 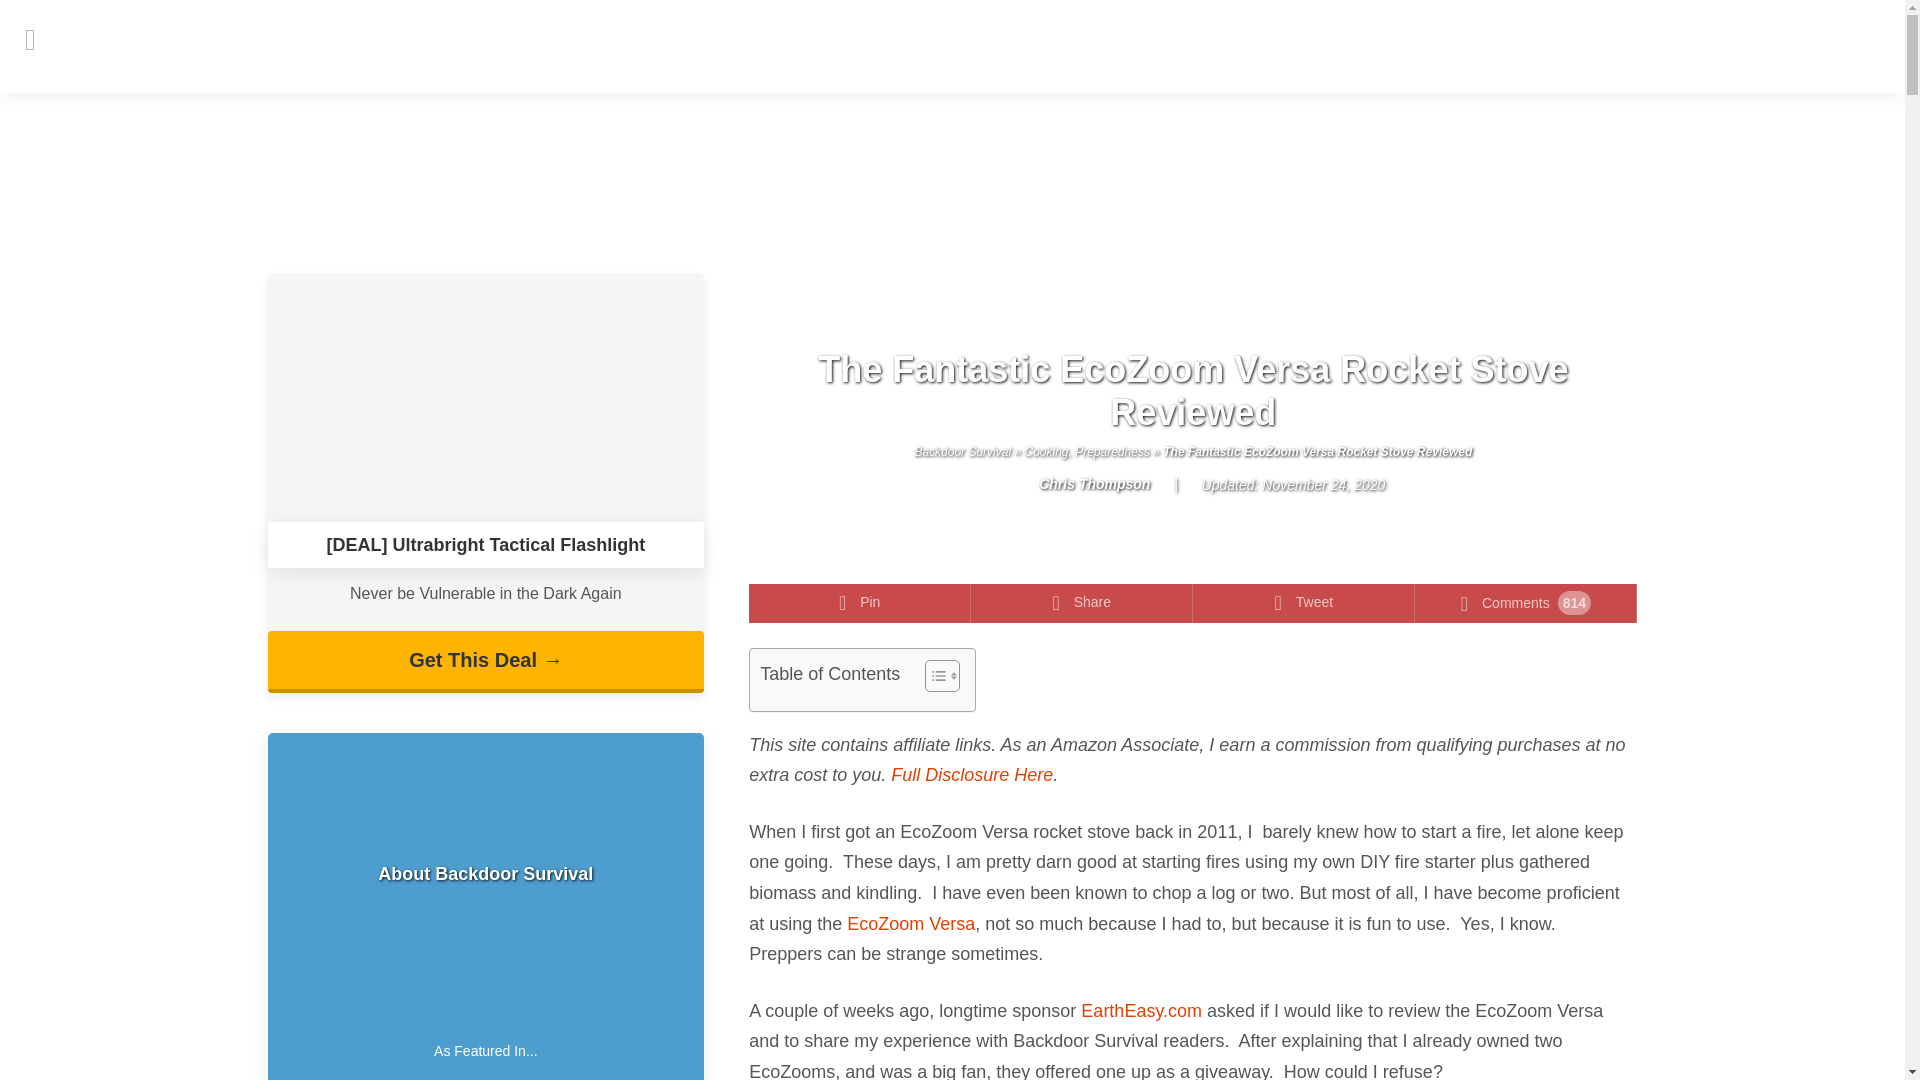 What do you see at coordinates (1304, 604) in the screenshot?
I see `Tweet` at bounding box center [1304, 604].